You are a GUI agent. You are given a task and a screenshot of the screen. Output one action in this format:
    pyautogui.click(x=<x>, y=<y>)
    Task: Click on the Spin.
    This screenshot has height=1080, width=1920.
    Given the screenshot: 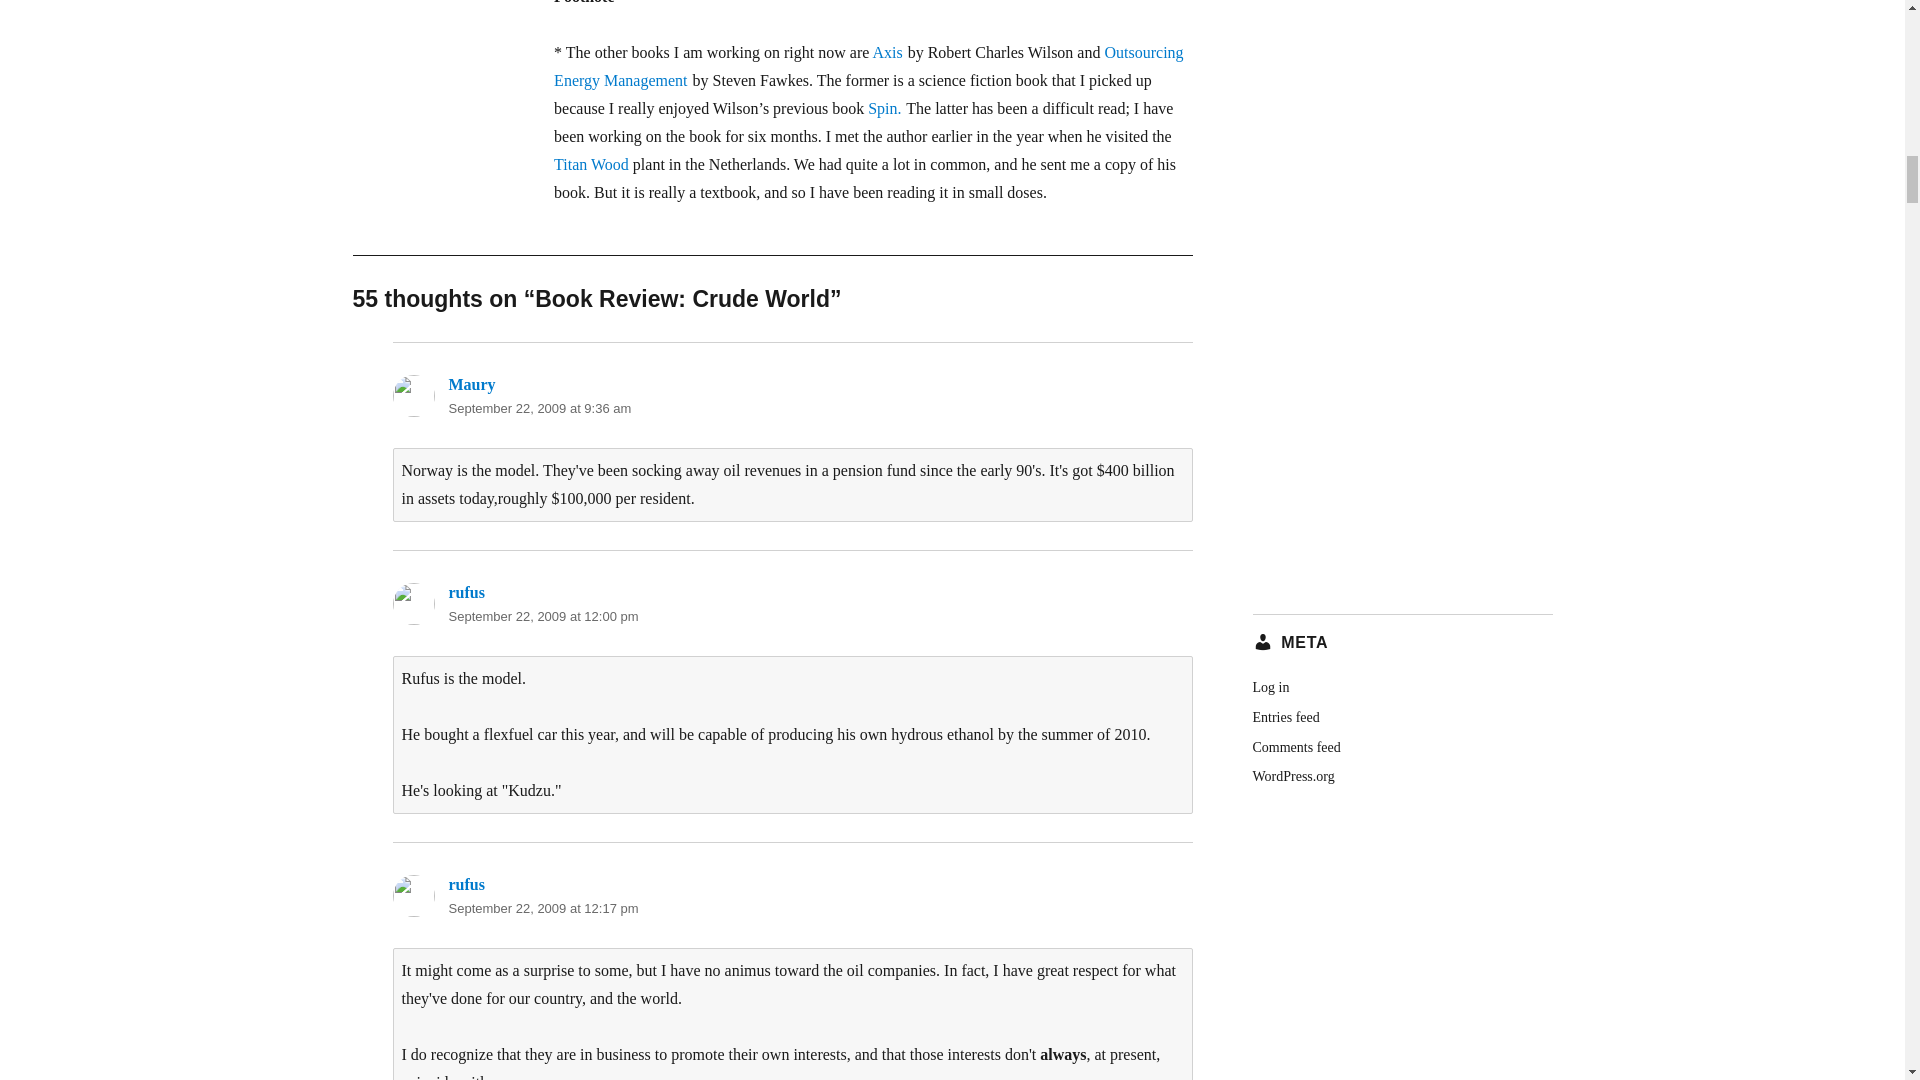 What is the action you would take?
    pyautogui.click(x=884, y=108)
    